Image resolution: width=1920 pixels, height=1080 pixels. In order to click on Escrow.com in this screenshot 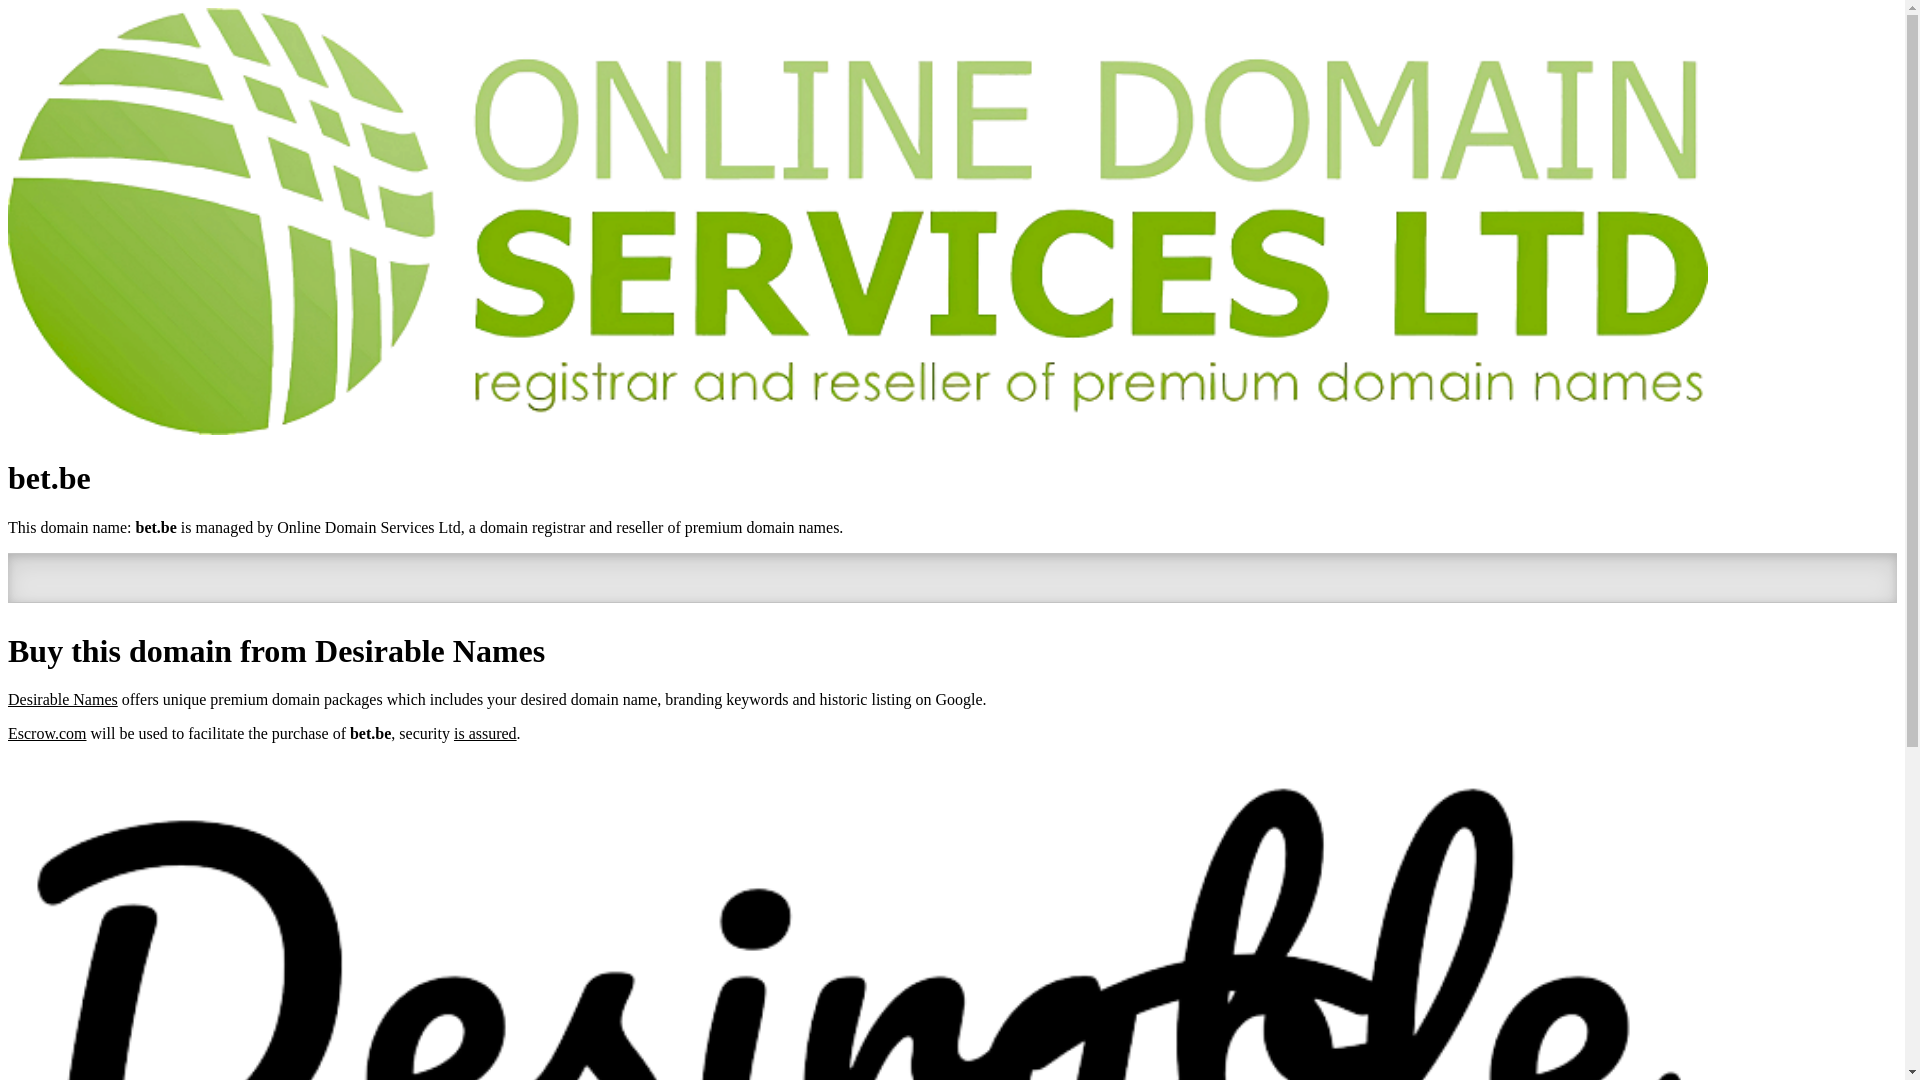, I will do `click(48, 734)`.